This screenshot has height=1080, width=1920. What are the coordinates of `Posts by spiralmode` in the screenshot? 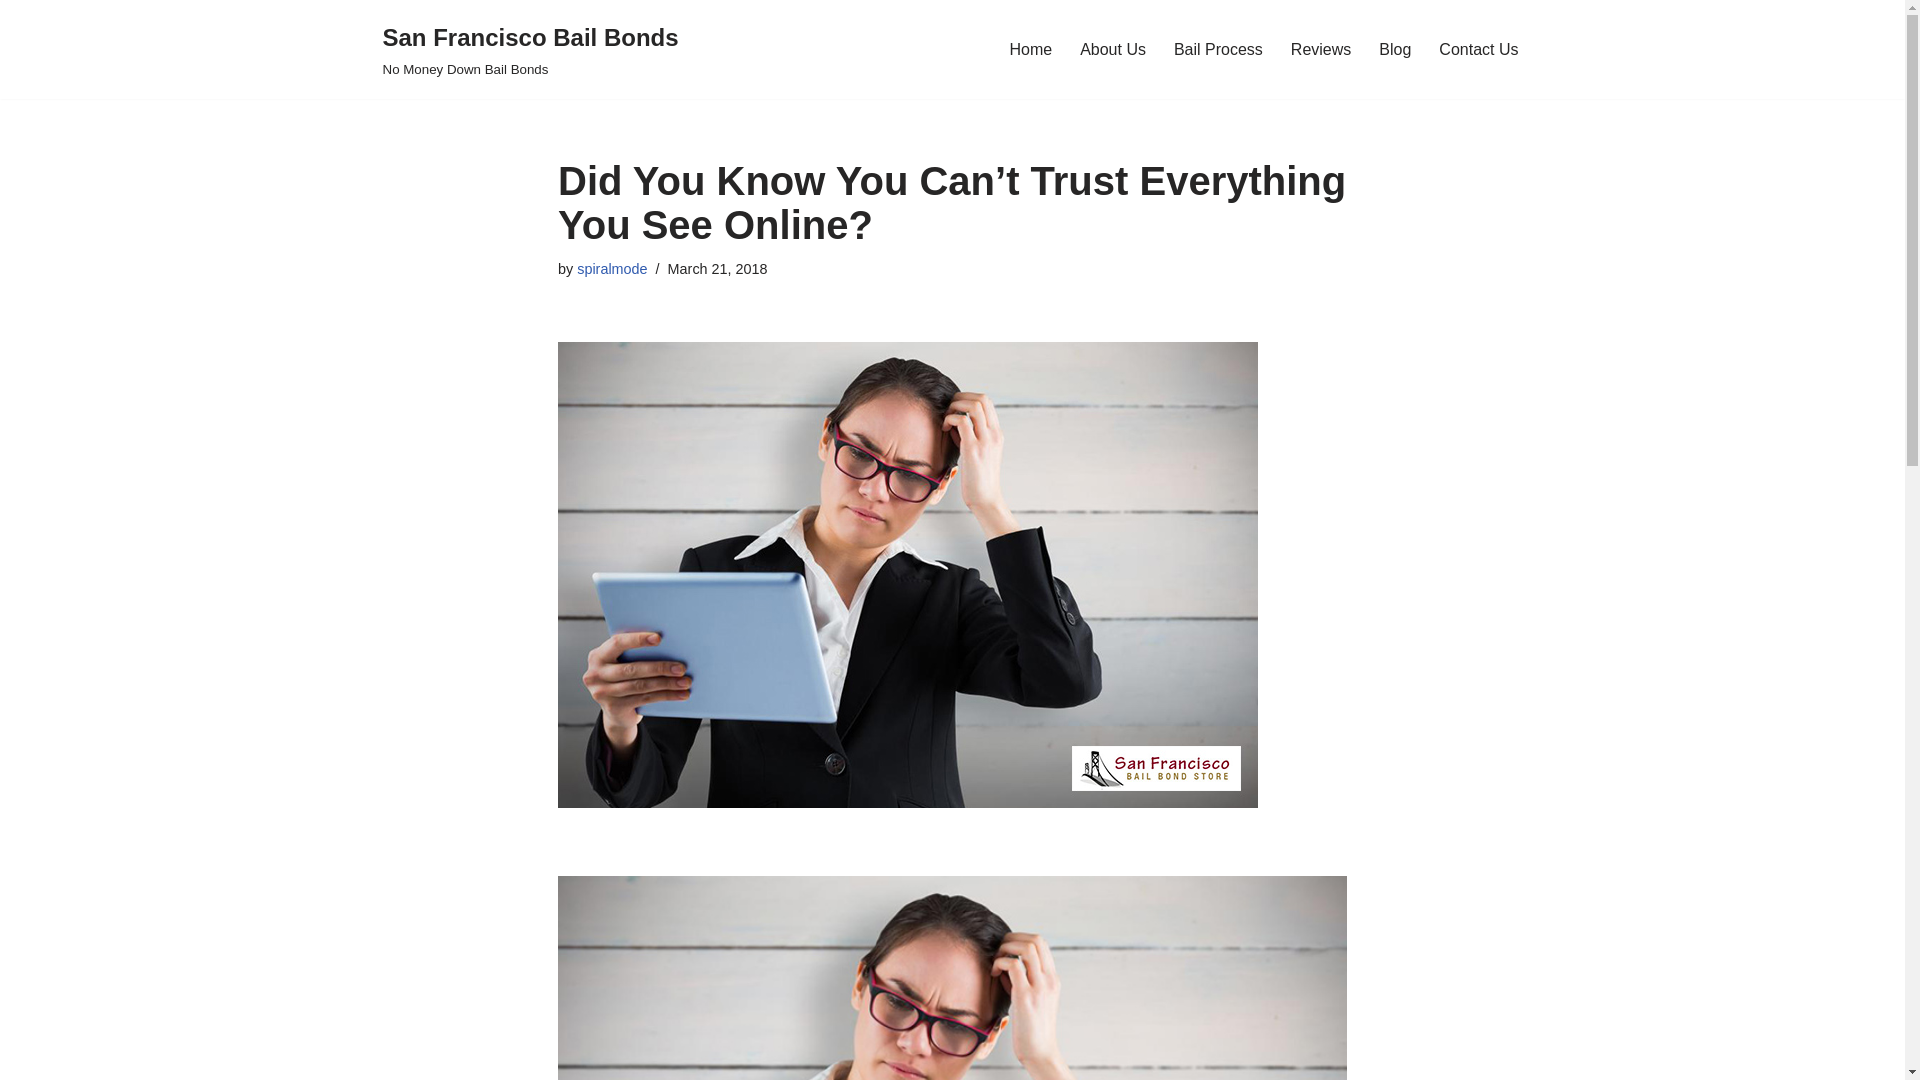 It's located at (612, 268).